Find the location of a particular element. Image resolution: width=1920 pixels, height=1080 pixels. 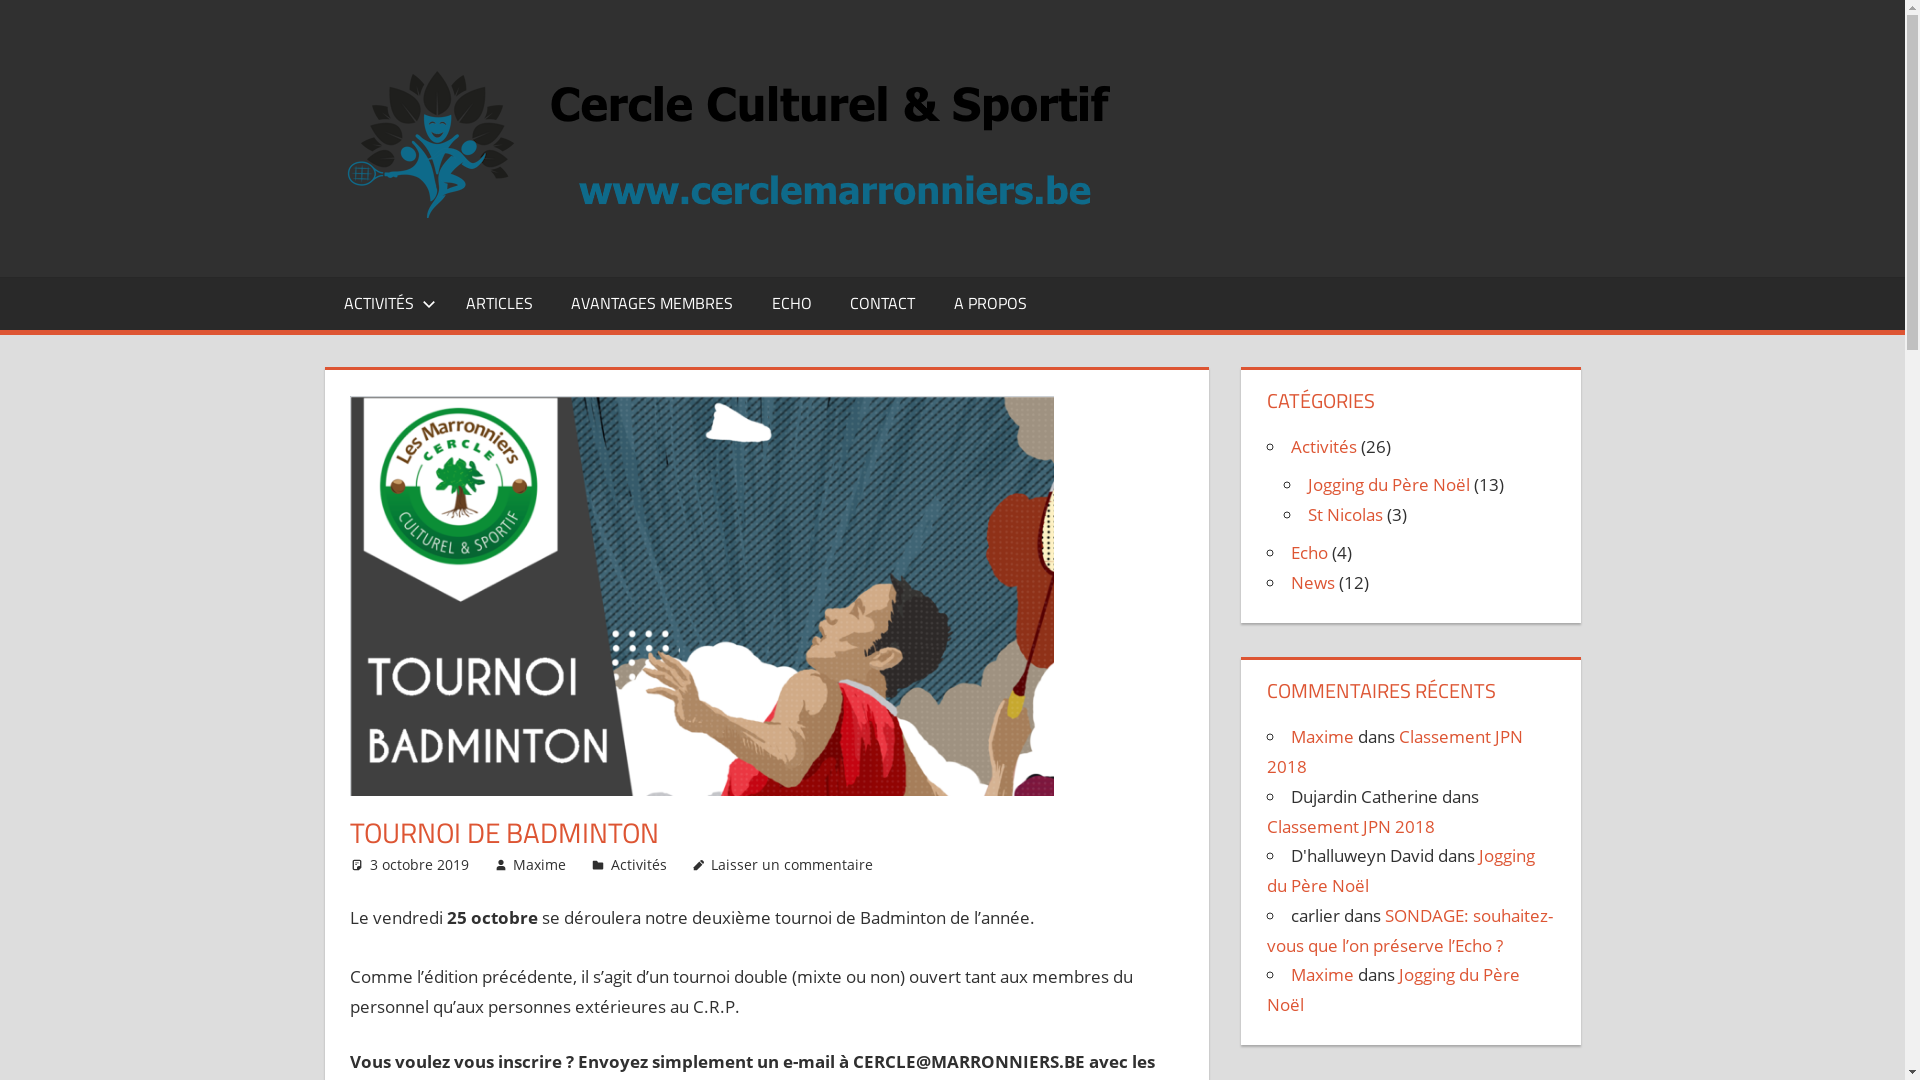

News is located at coordinates (1313, 582).